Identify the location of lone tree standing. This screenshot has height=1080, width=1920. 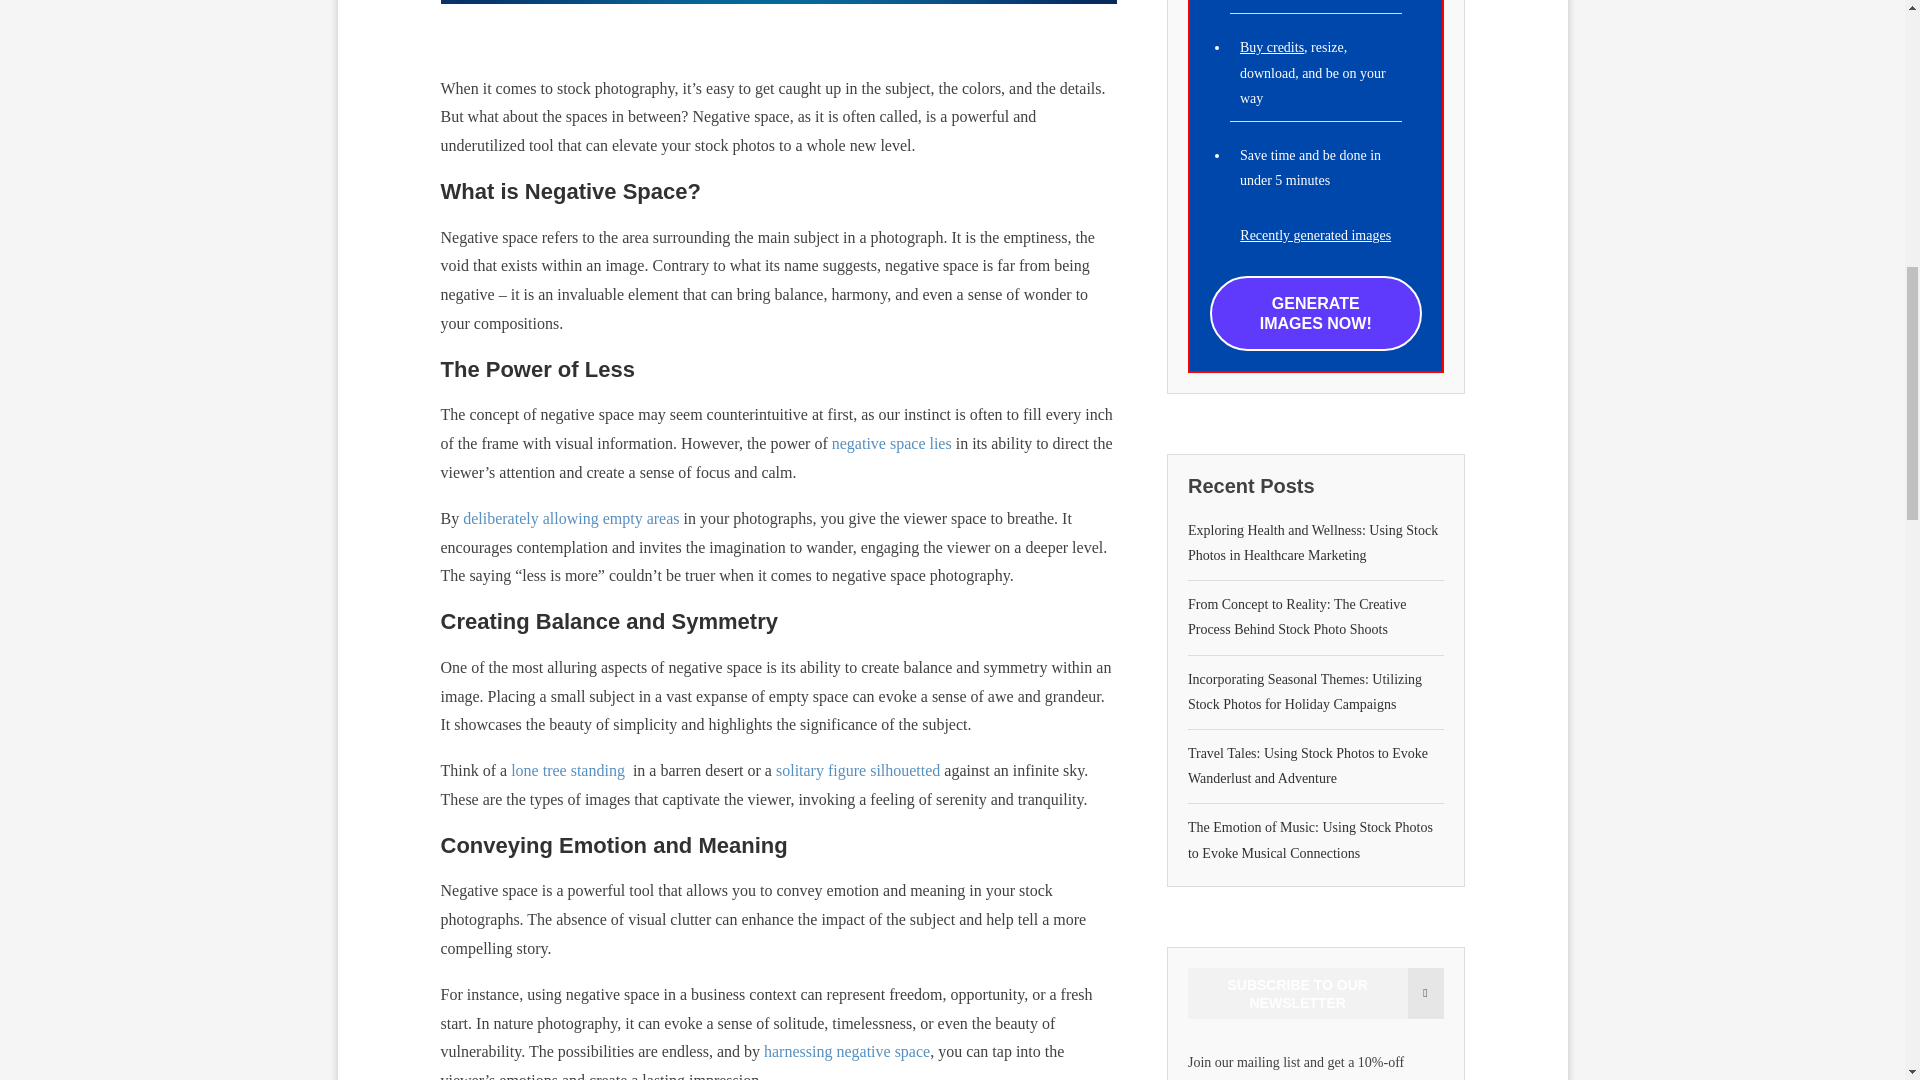
(568, 770).